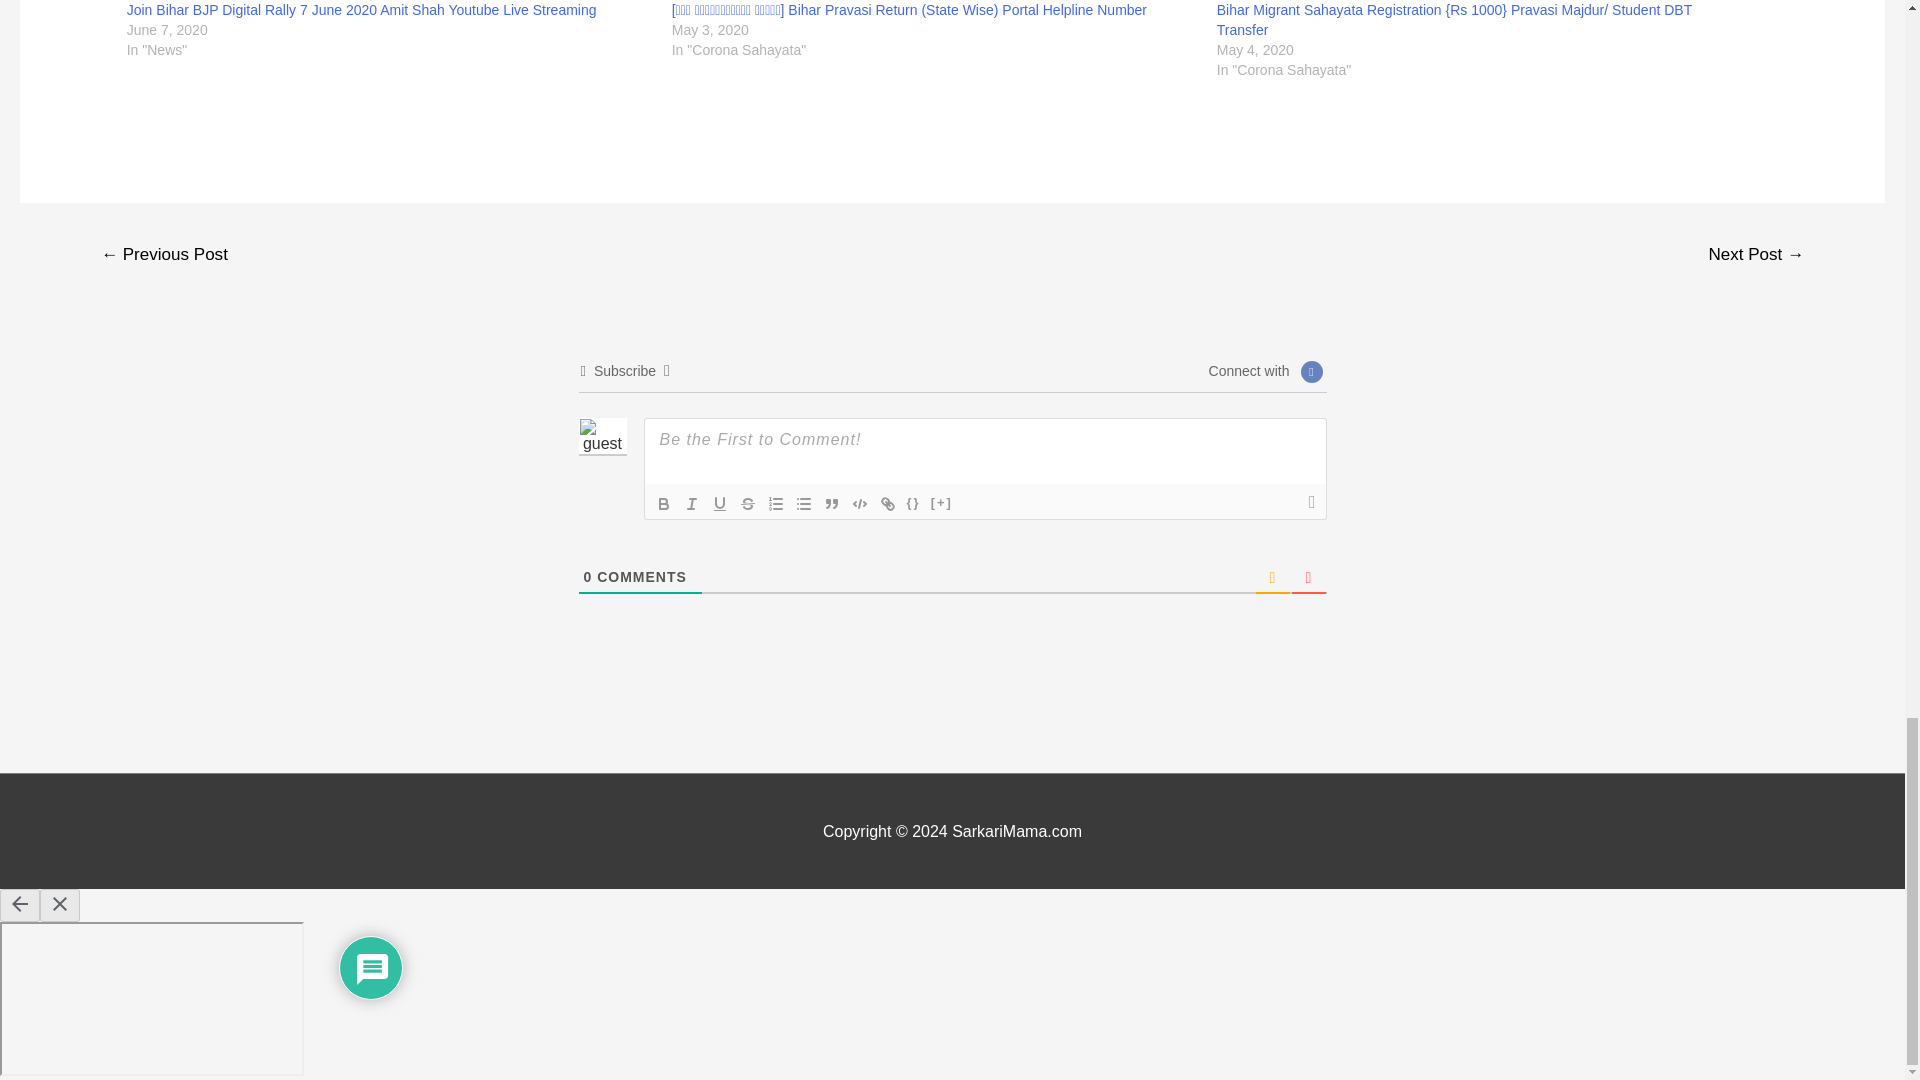 This screenshot has height=1080, width=1920. Describe the element at coordinates (720, 504) in the screenshot. I see `Underline` at that location.